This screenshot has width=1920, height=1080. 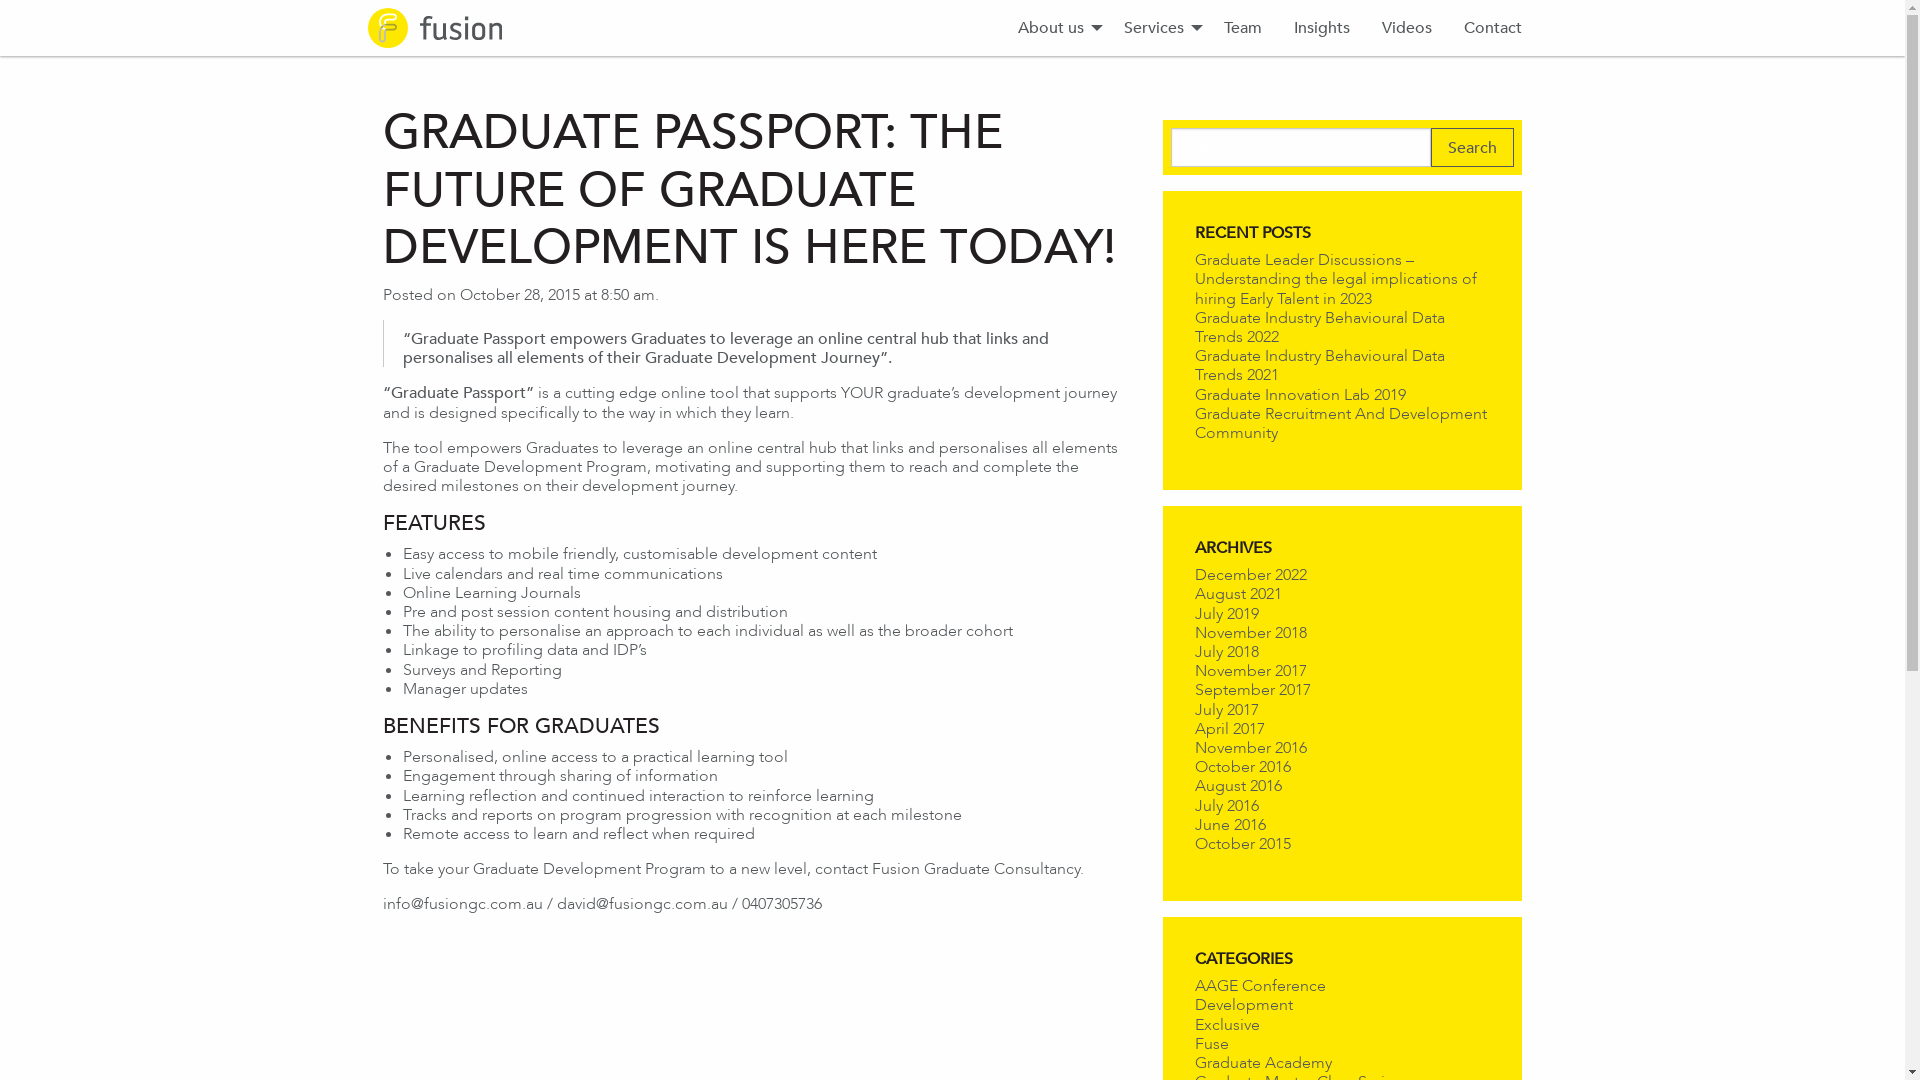 What do you see at coordinates (1407, 28) in the screenshot?
I see `Videos` at bounding box center [1407, 28].